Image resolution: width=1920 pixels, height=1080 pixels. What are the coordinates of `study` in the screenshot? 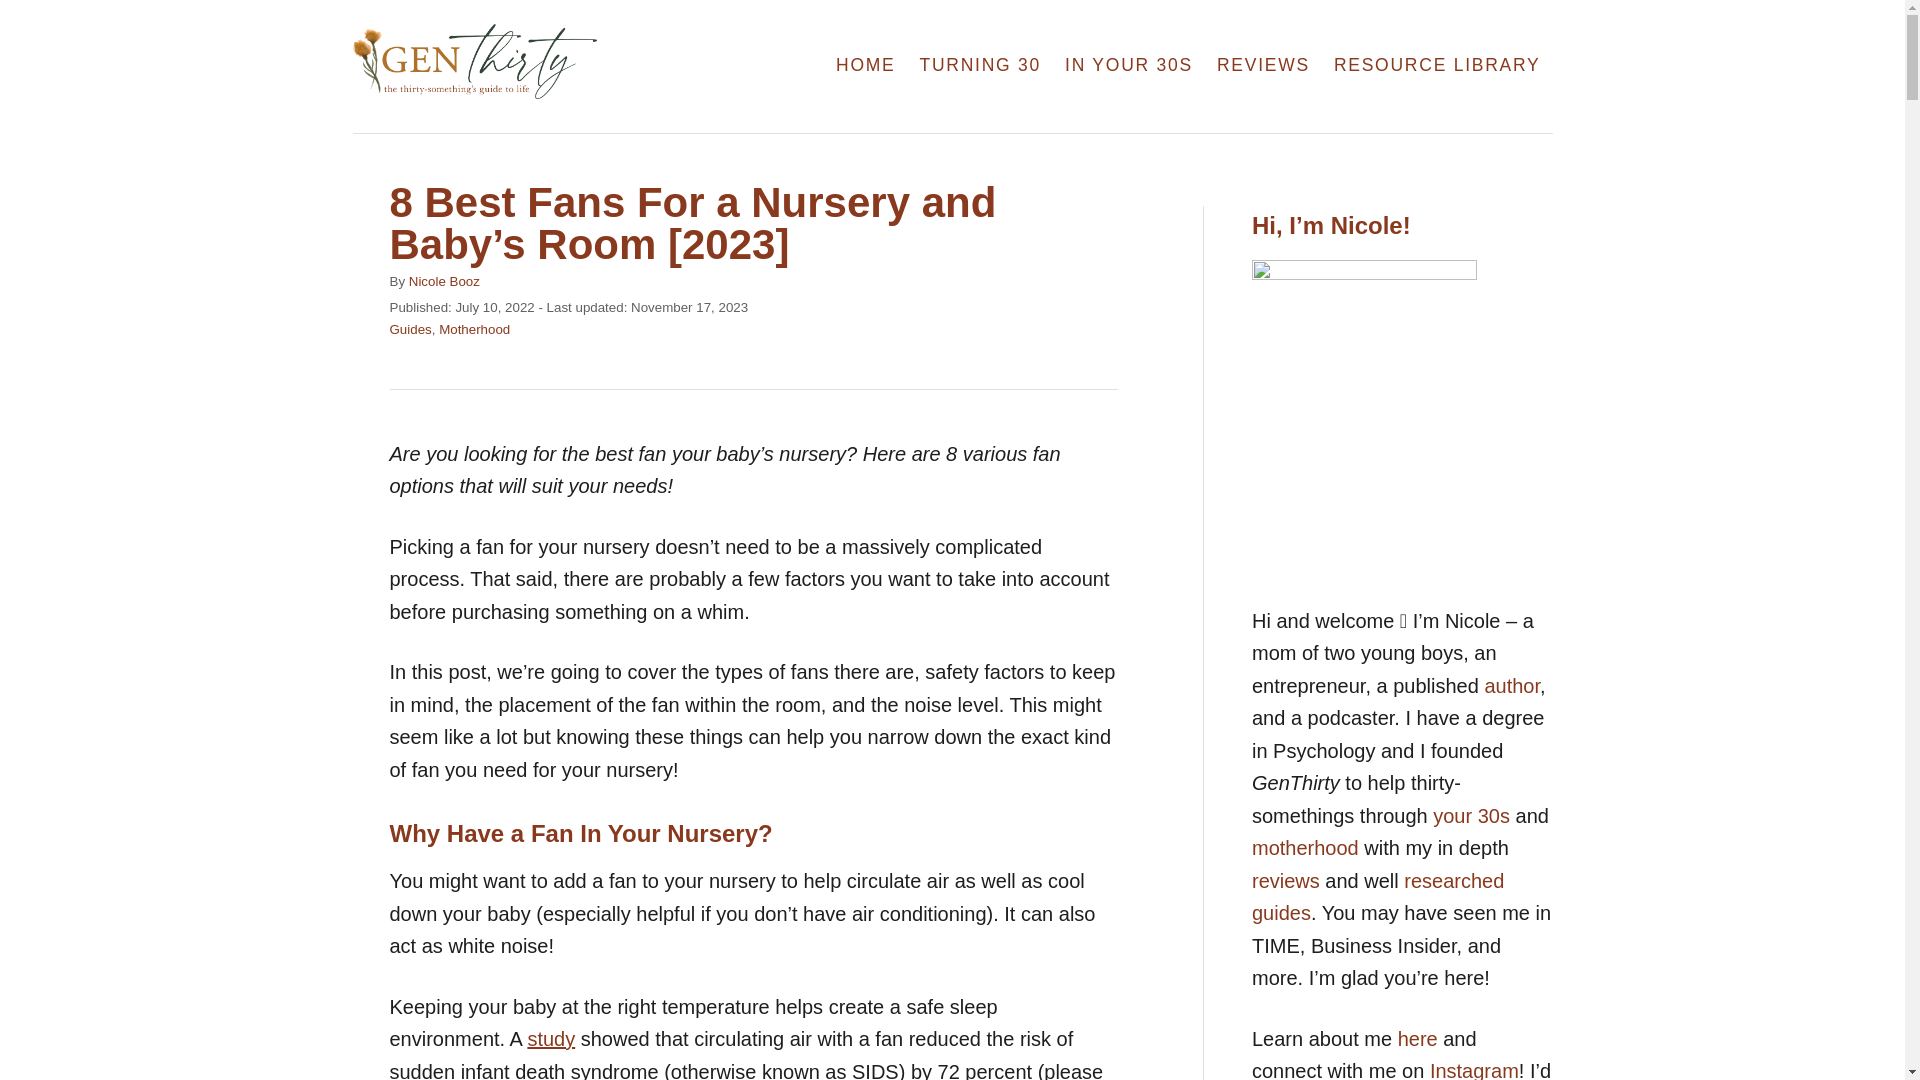 It's located at (550, 1038).